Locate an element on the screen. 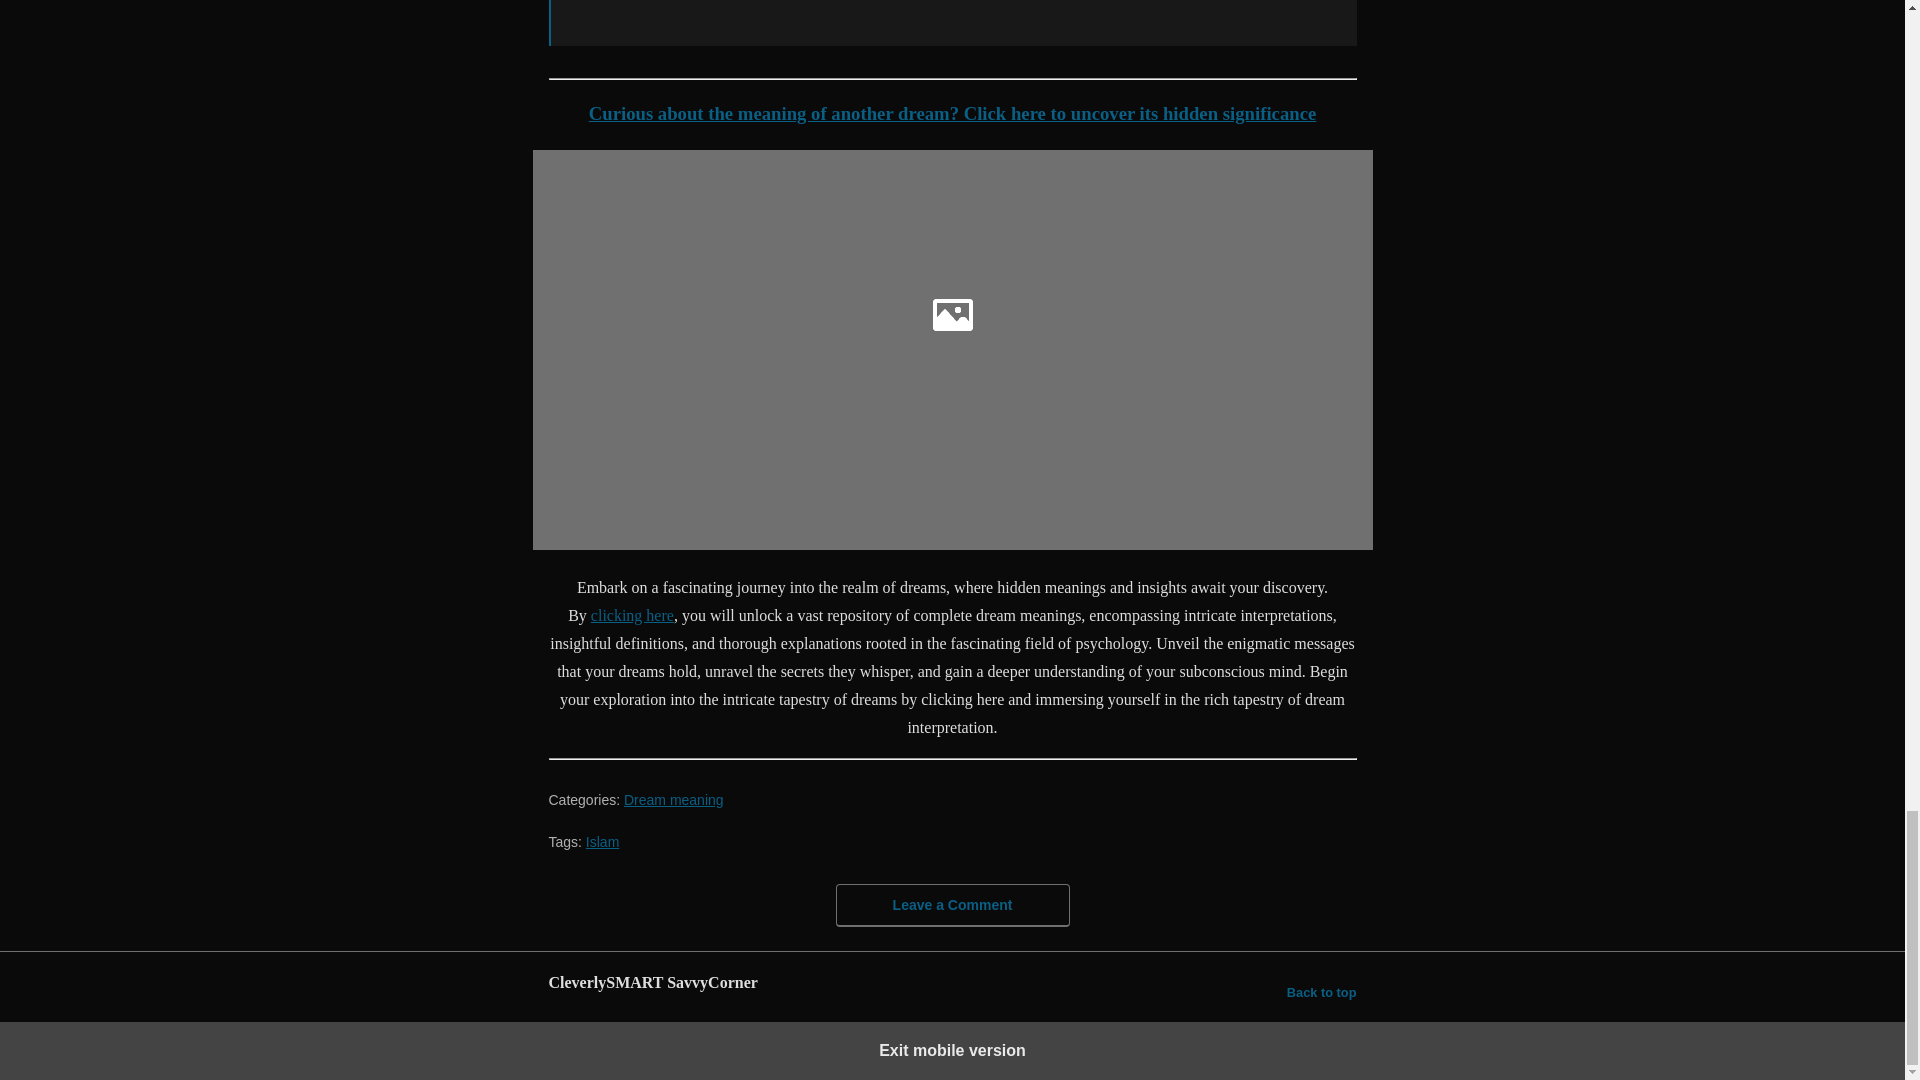 Image resolution: width=1920 pixels, height=1080 pixels. clicking here is located at coordinates (632, 615).